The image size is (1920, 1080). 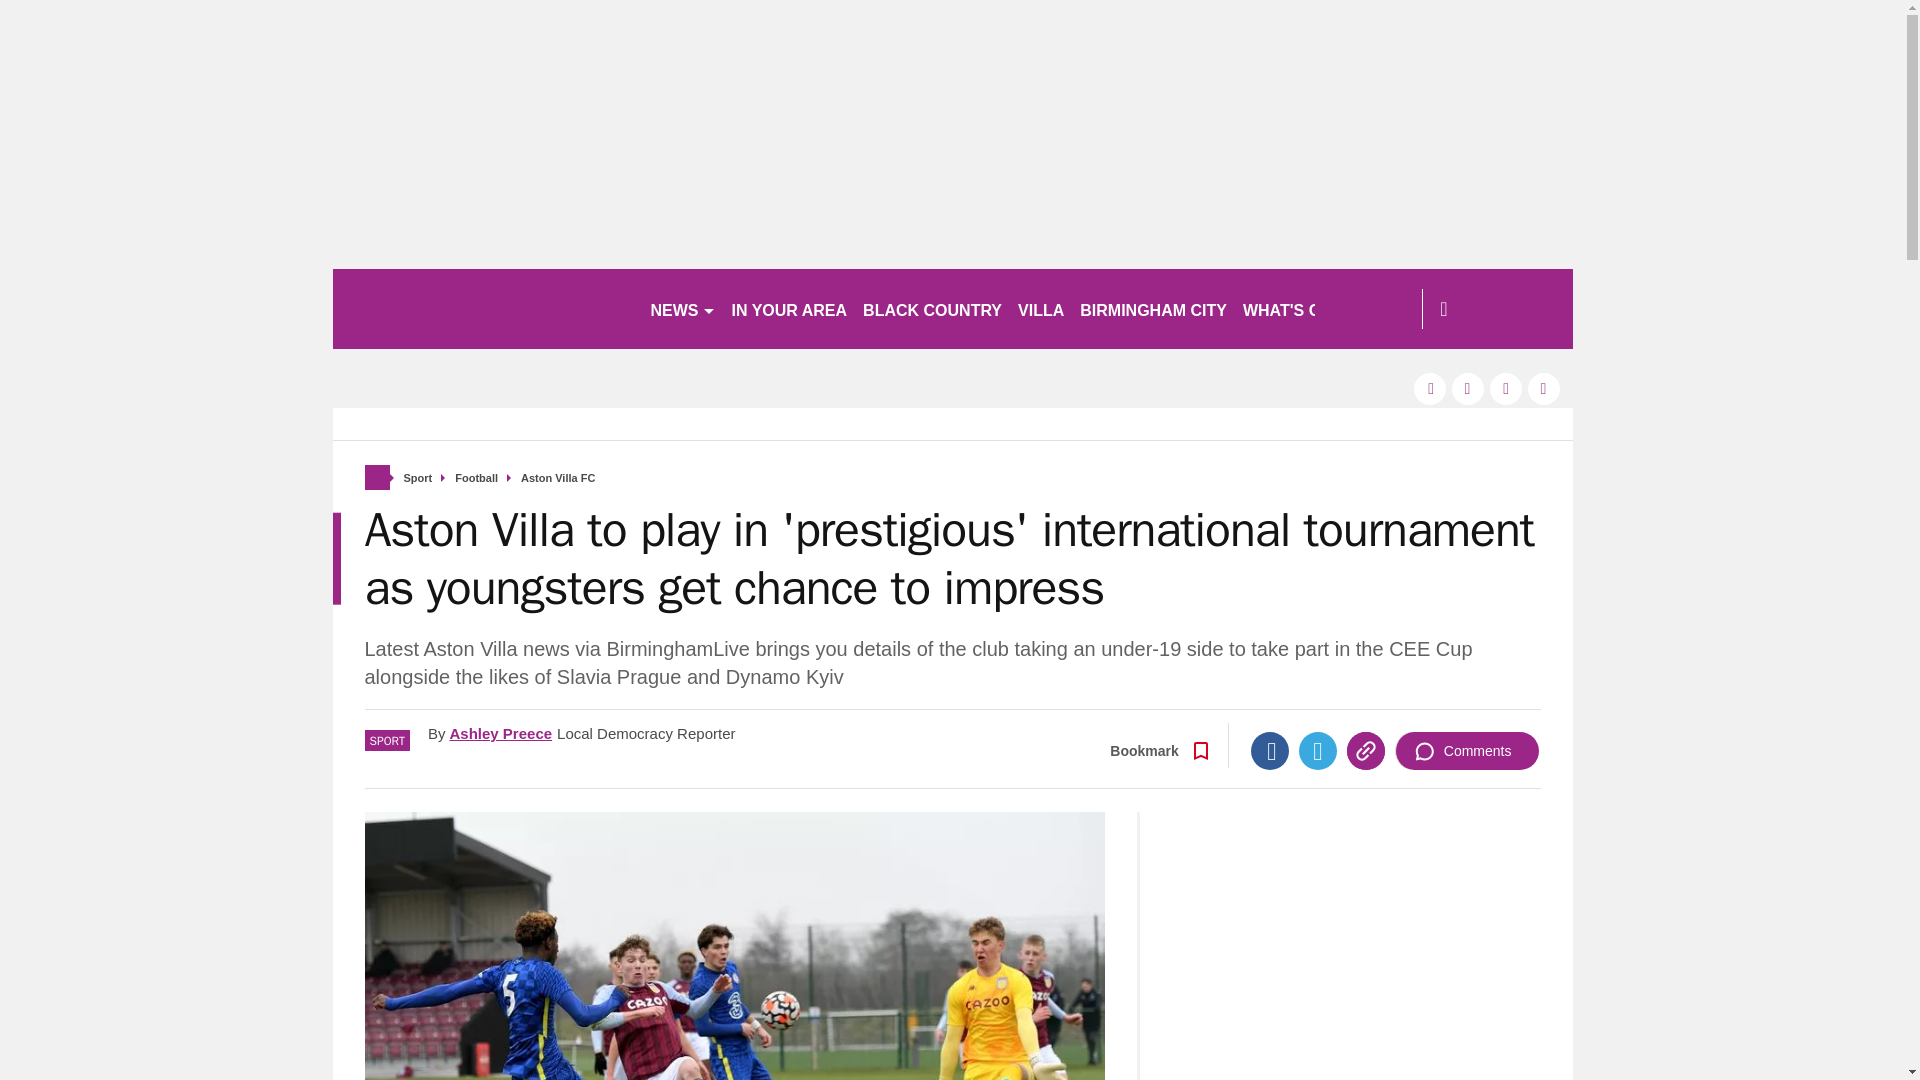 I want to click on WHAT'S ON, so click(x=1296, y=308).